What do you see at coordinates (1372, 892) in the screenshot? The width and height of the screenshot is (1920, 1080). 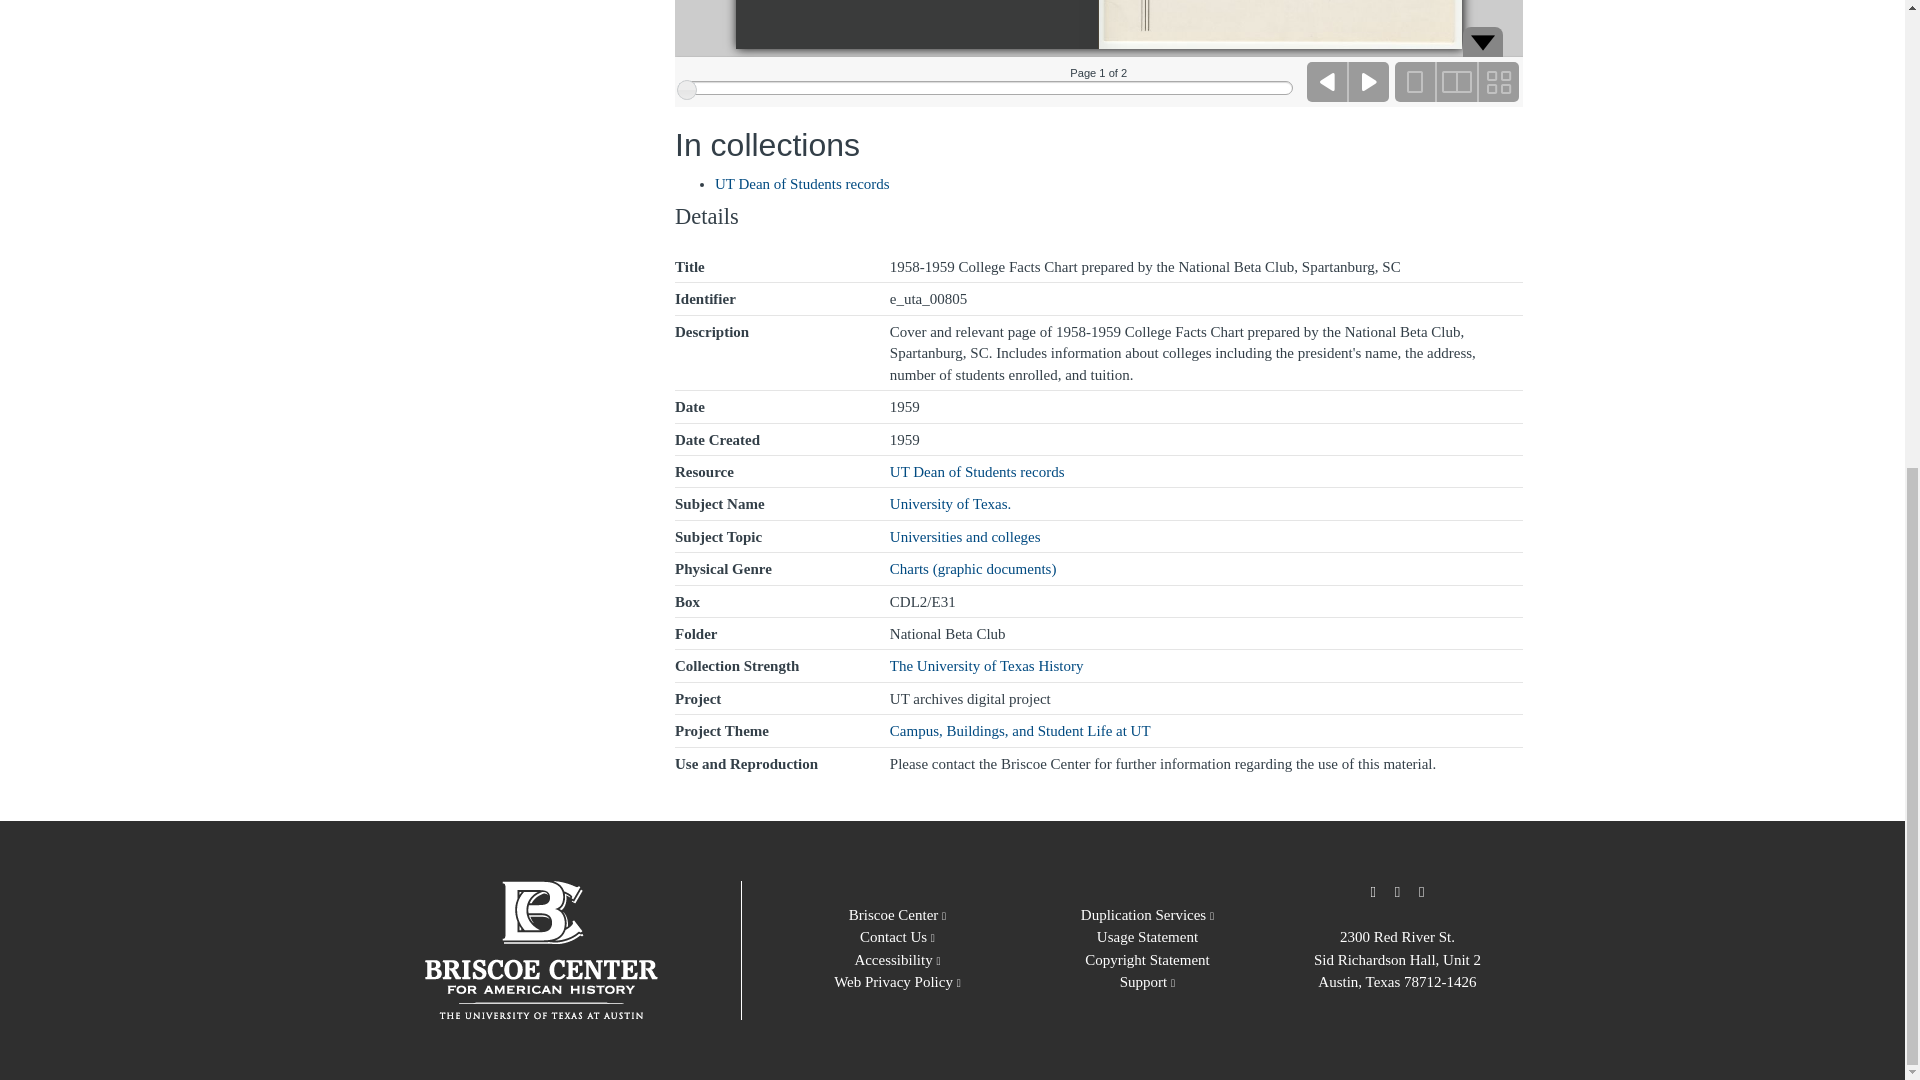 I see `Twitter` at bounding box center [1372, 892].